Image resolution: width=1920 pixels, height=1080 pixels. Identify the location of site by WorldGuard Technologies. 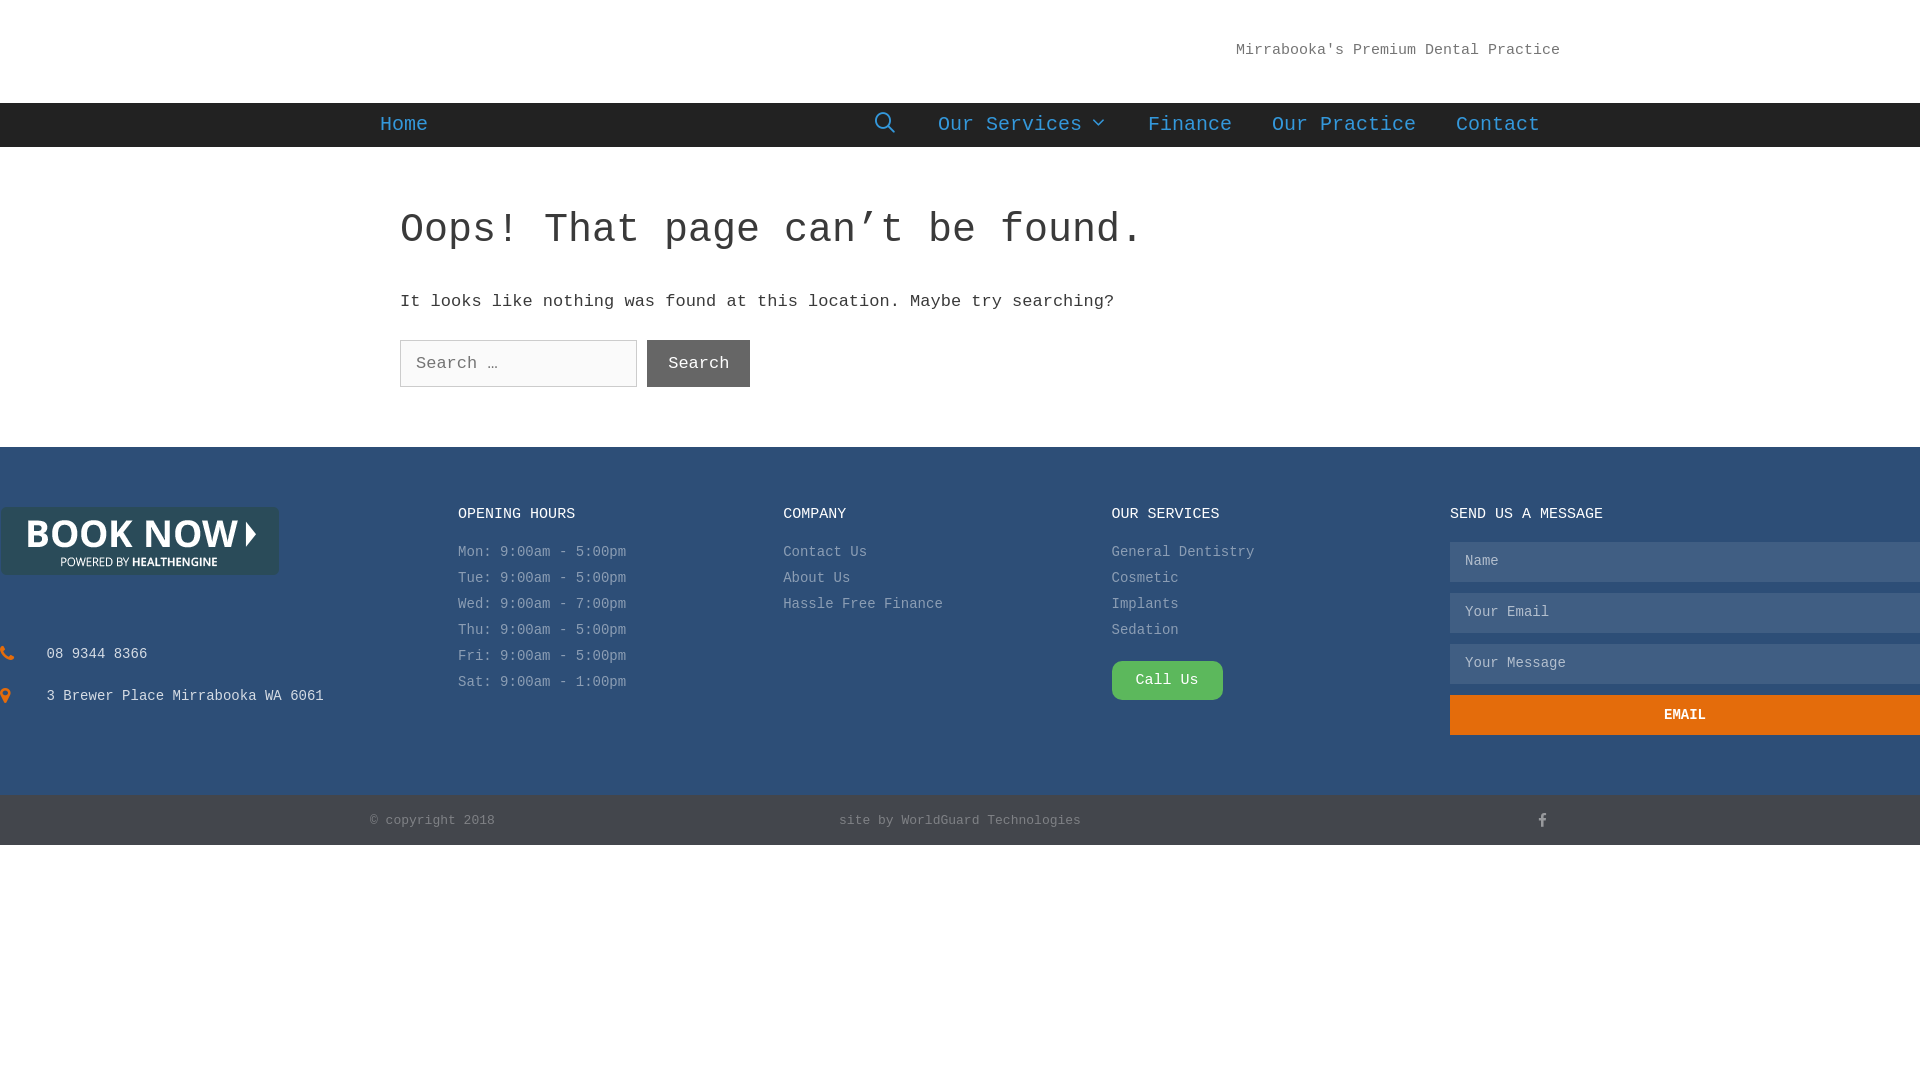
(960, 820).